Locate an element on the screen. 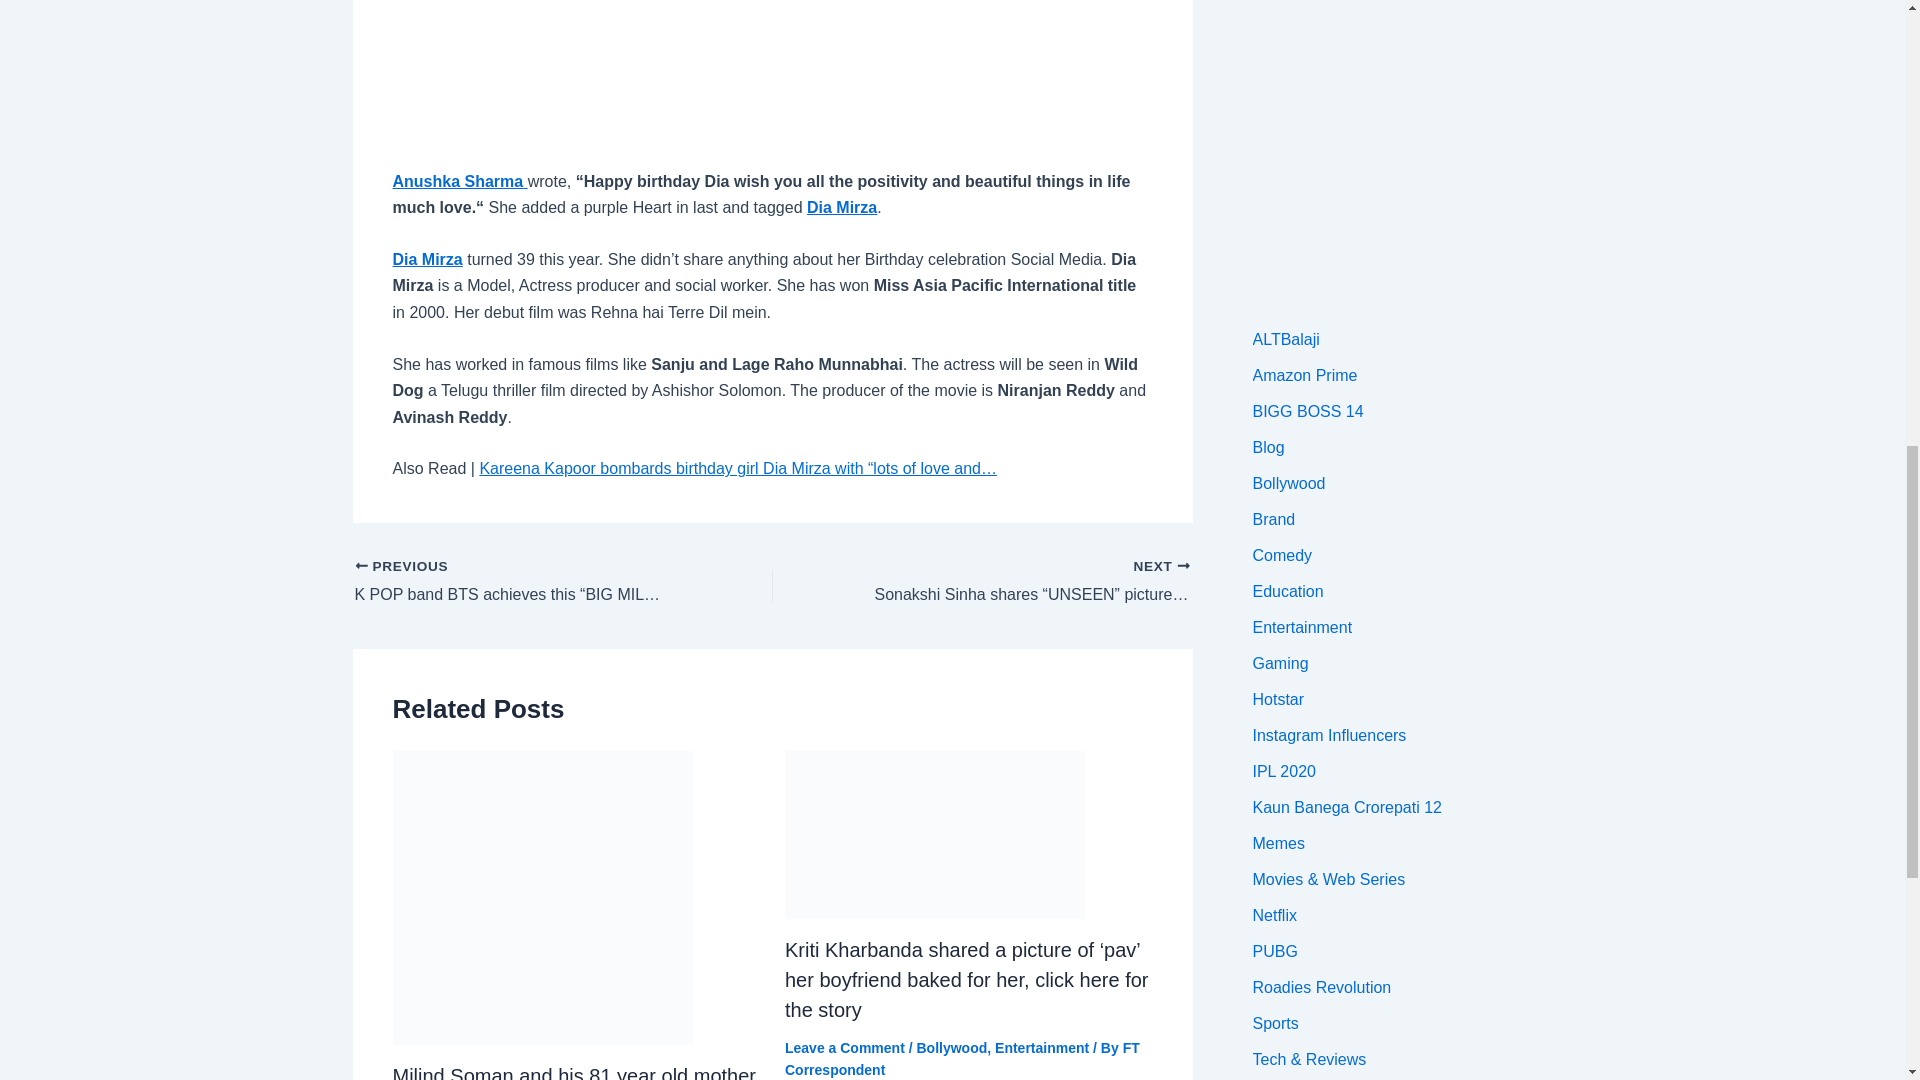 This screenshot has height=1080, width=1920. View all posts by FT Correspondent is located at coordinates (962, 1058).